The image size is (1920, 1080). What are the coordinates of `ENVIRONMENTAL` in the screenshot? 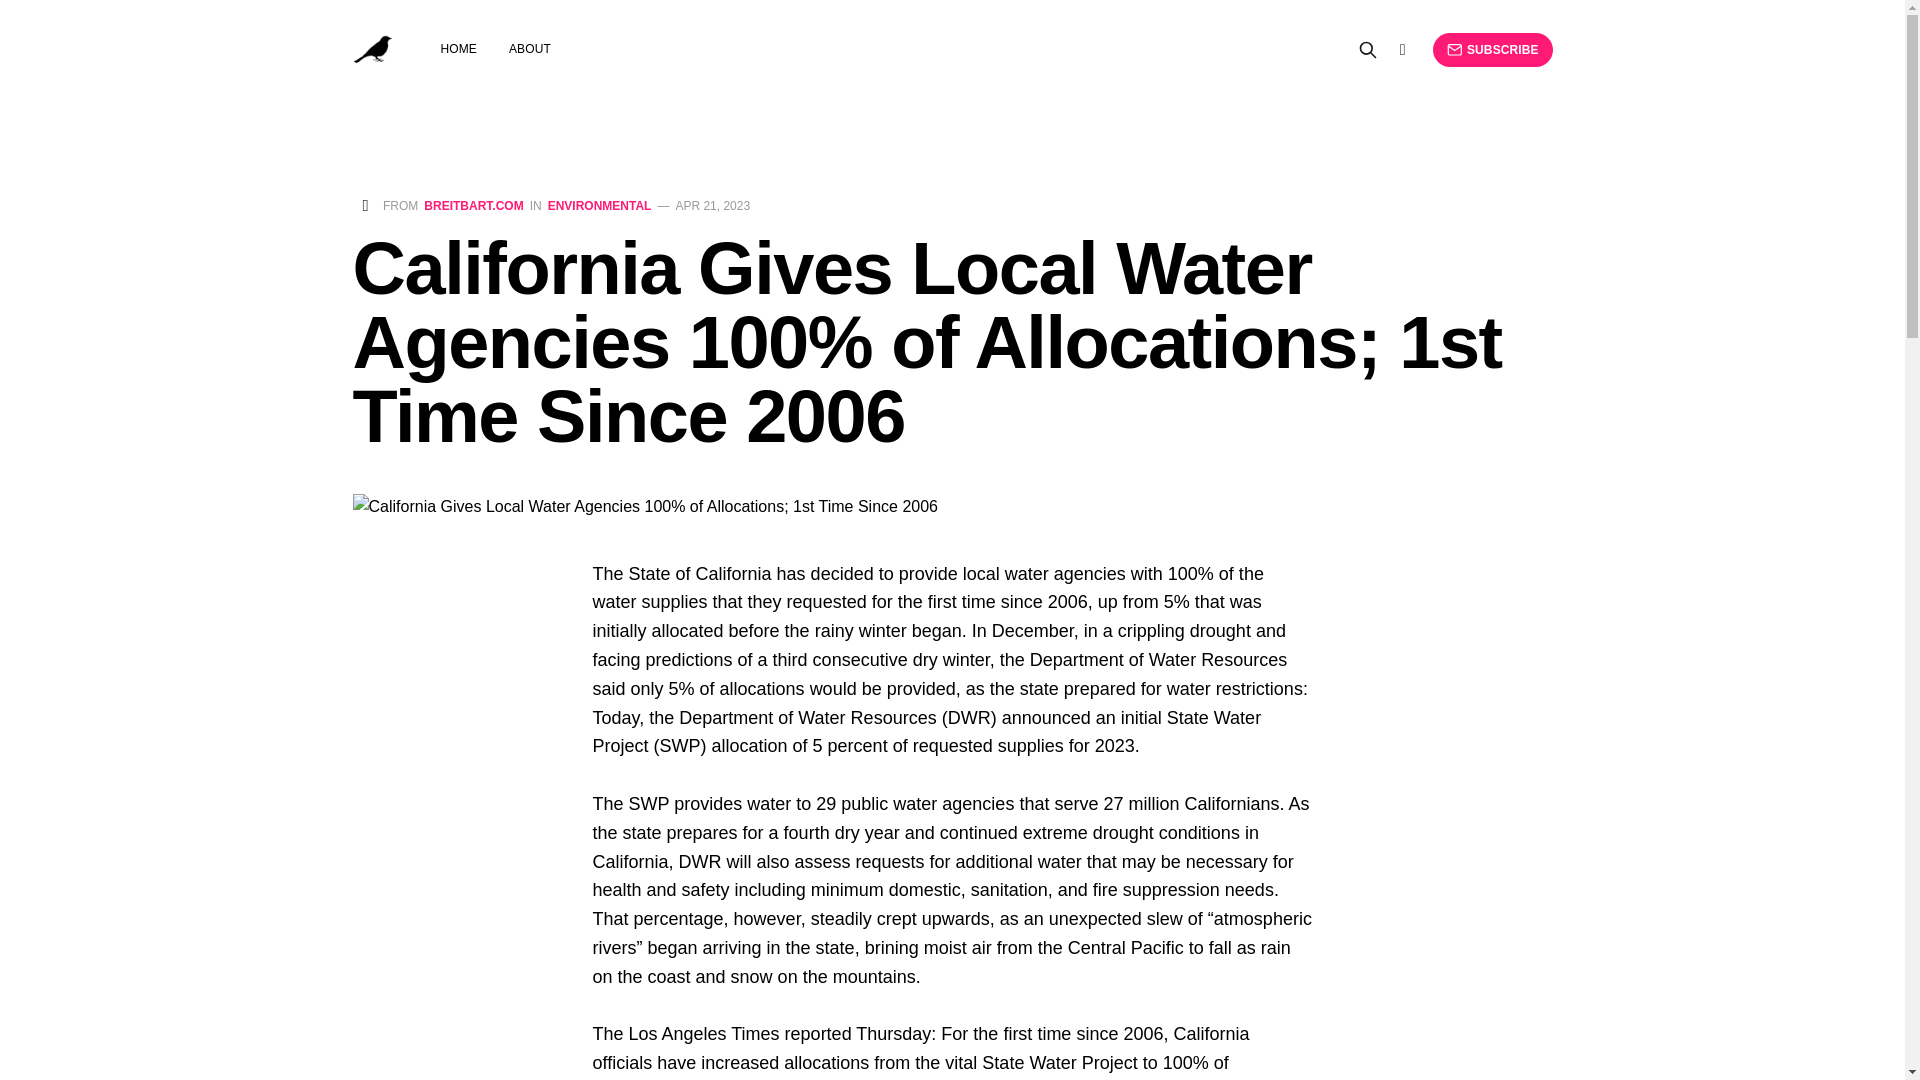 It's located at (600, 205).